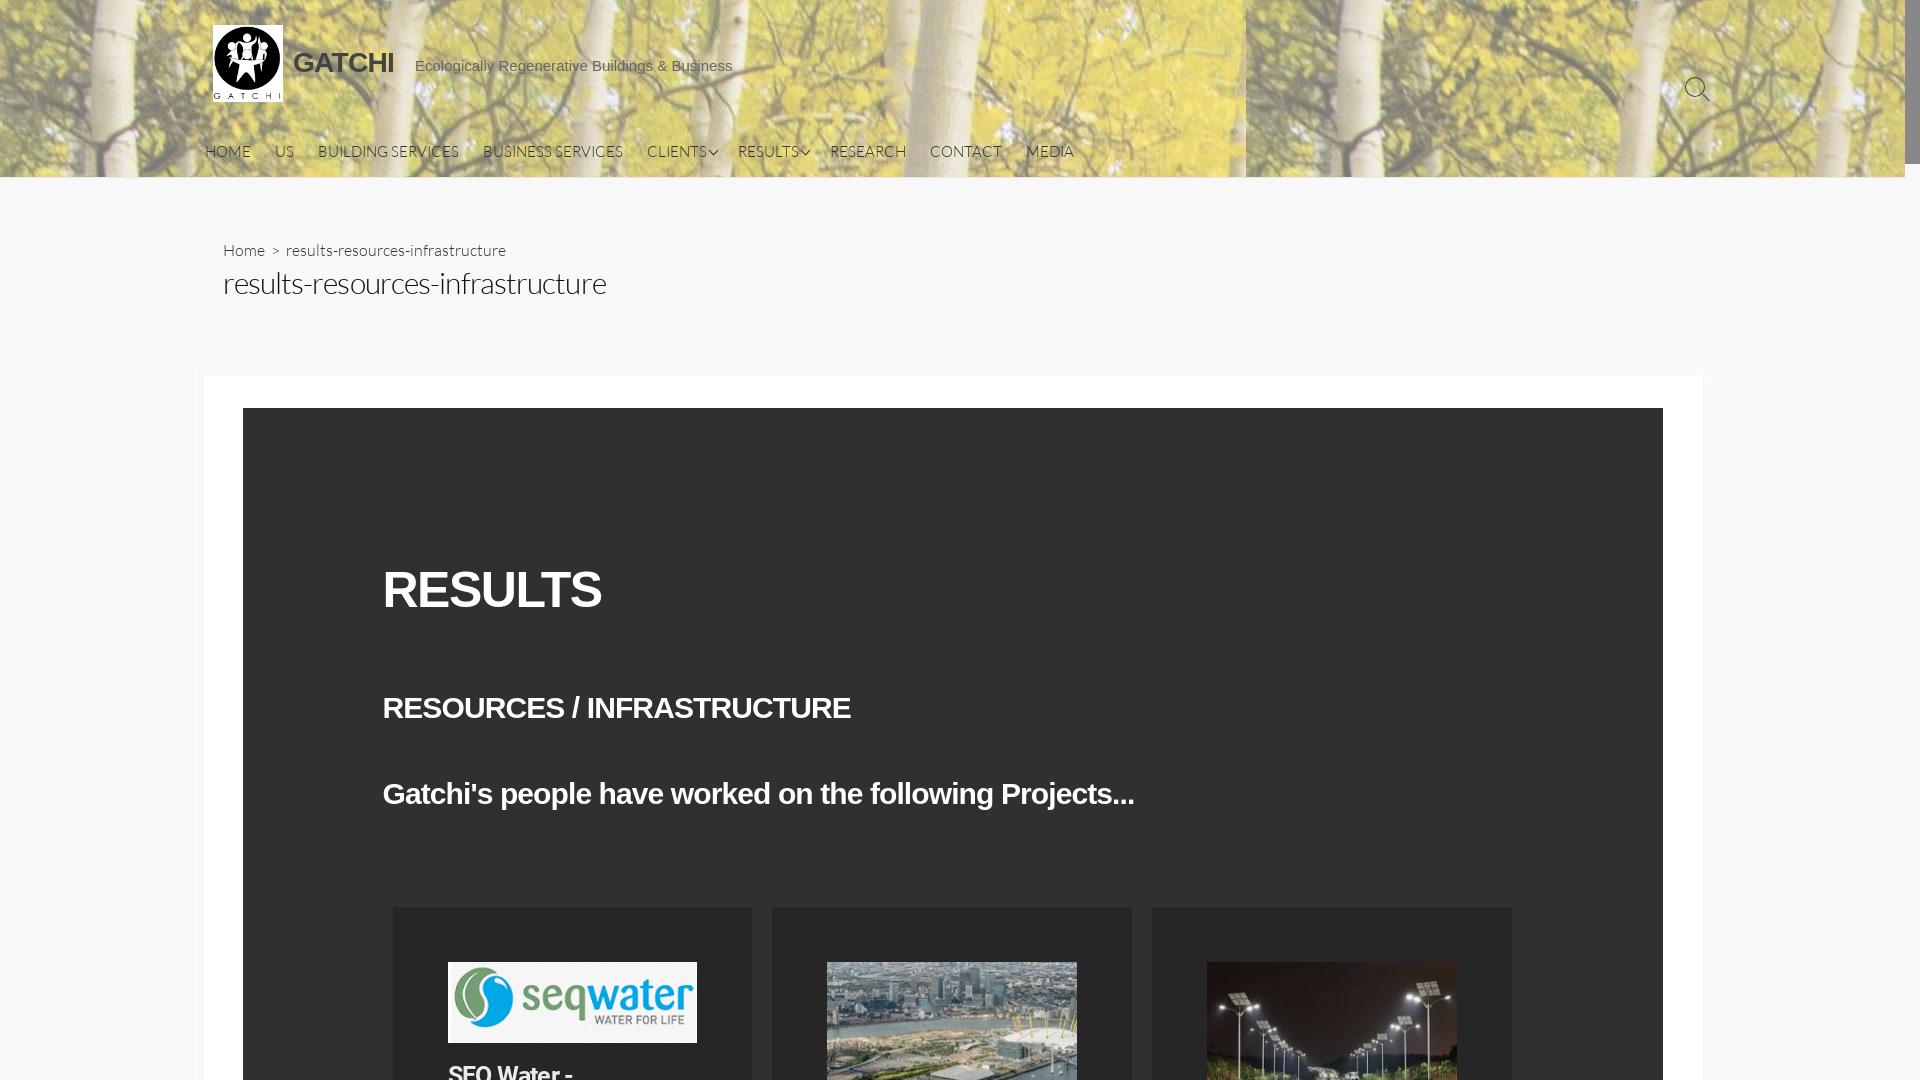 This screenshot has width=1920, height=1080. What do you see at coordinates (826, 149) in the screenshot?
I see `Homes` at bounding box center [826, 149].